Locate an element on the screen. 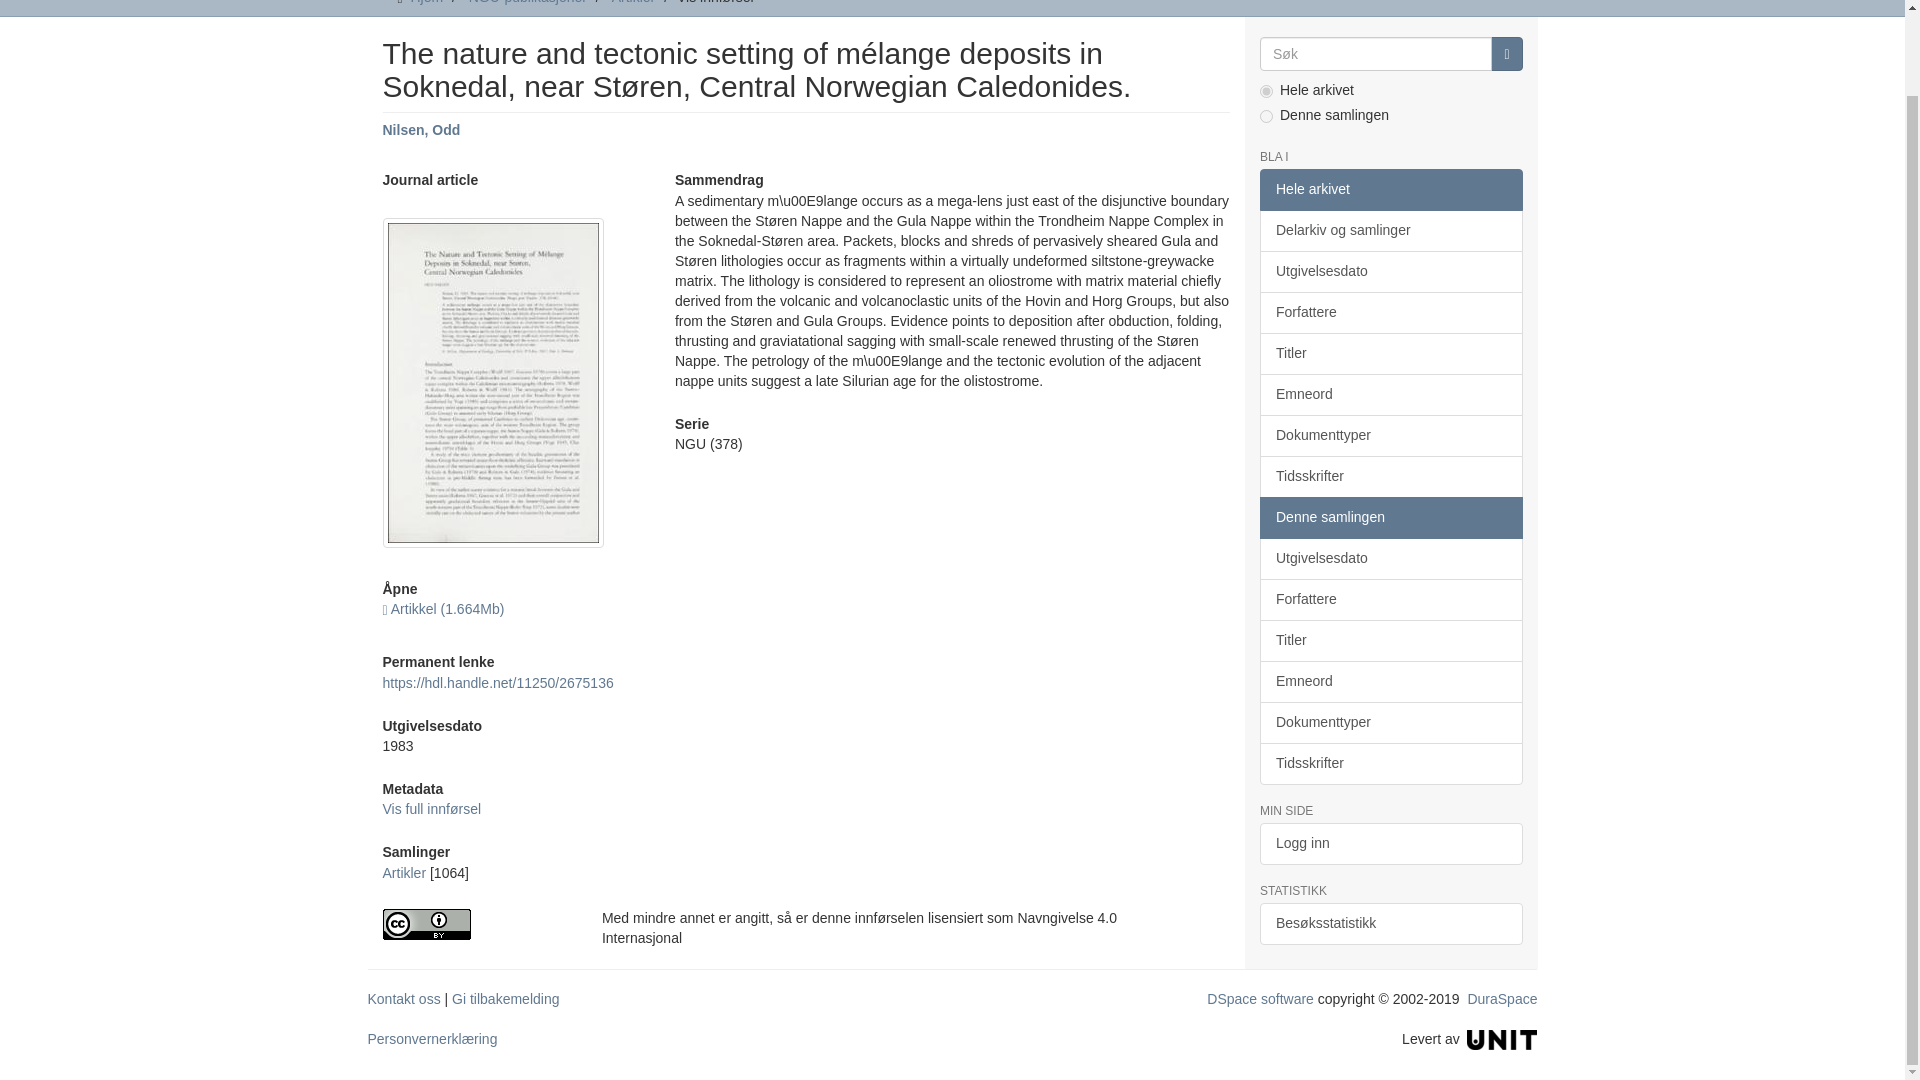  Dokumenttyper is located at coordinates (1390, 435).